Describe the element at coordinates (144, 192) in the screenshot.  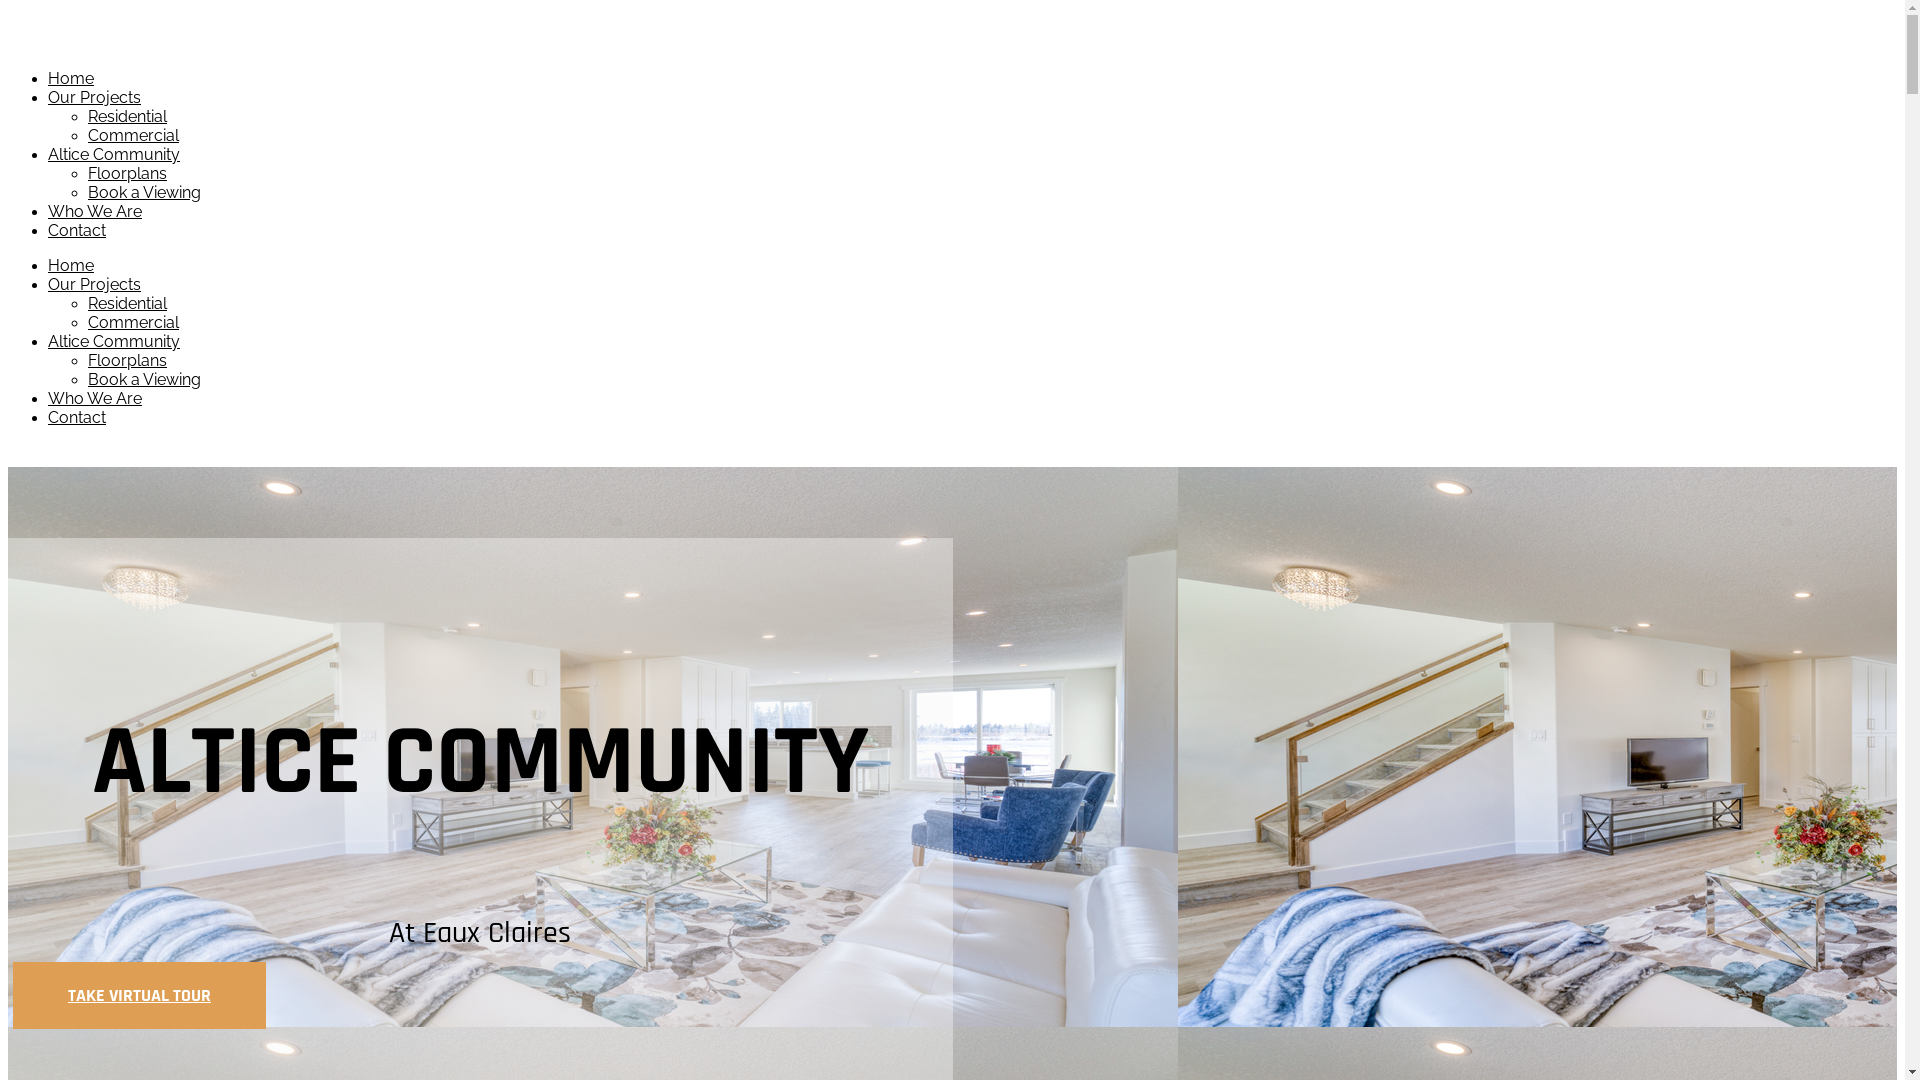
I see `Book a Viewing` at that location.